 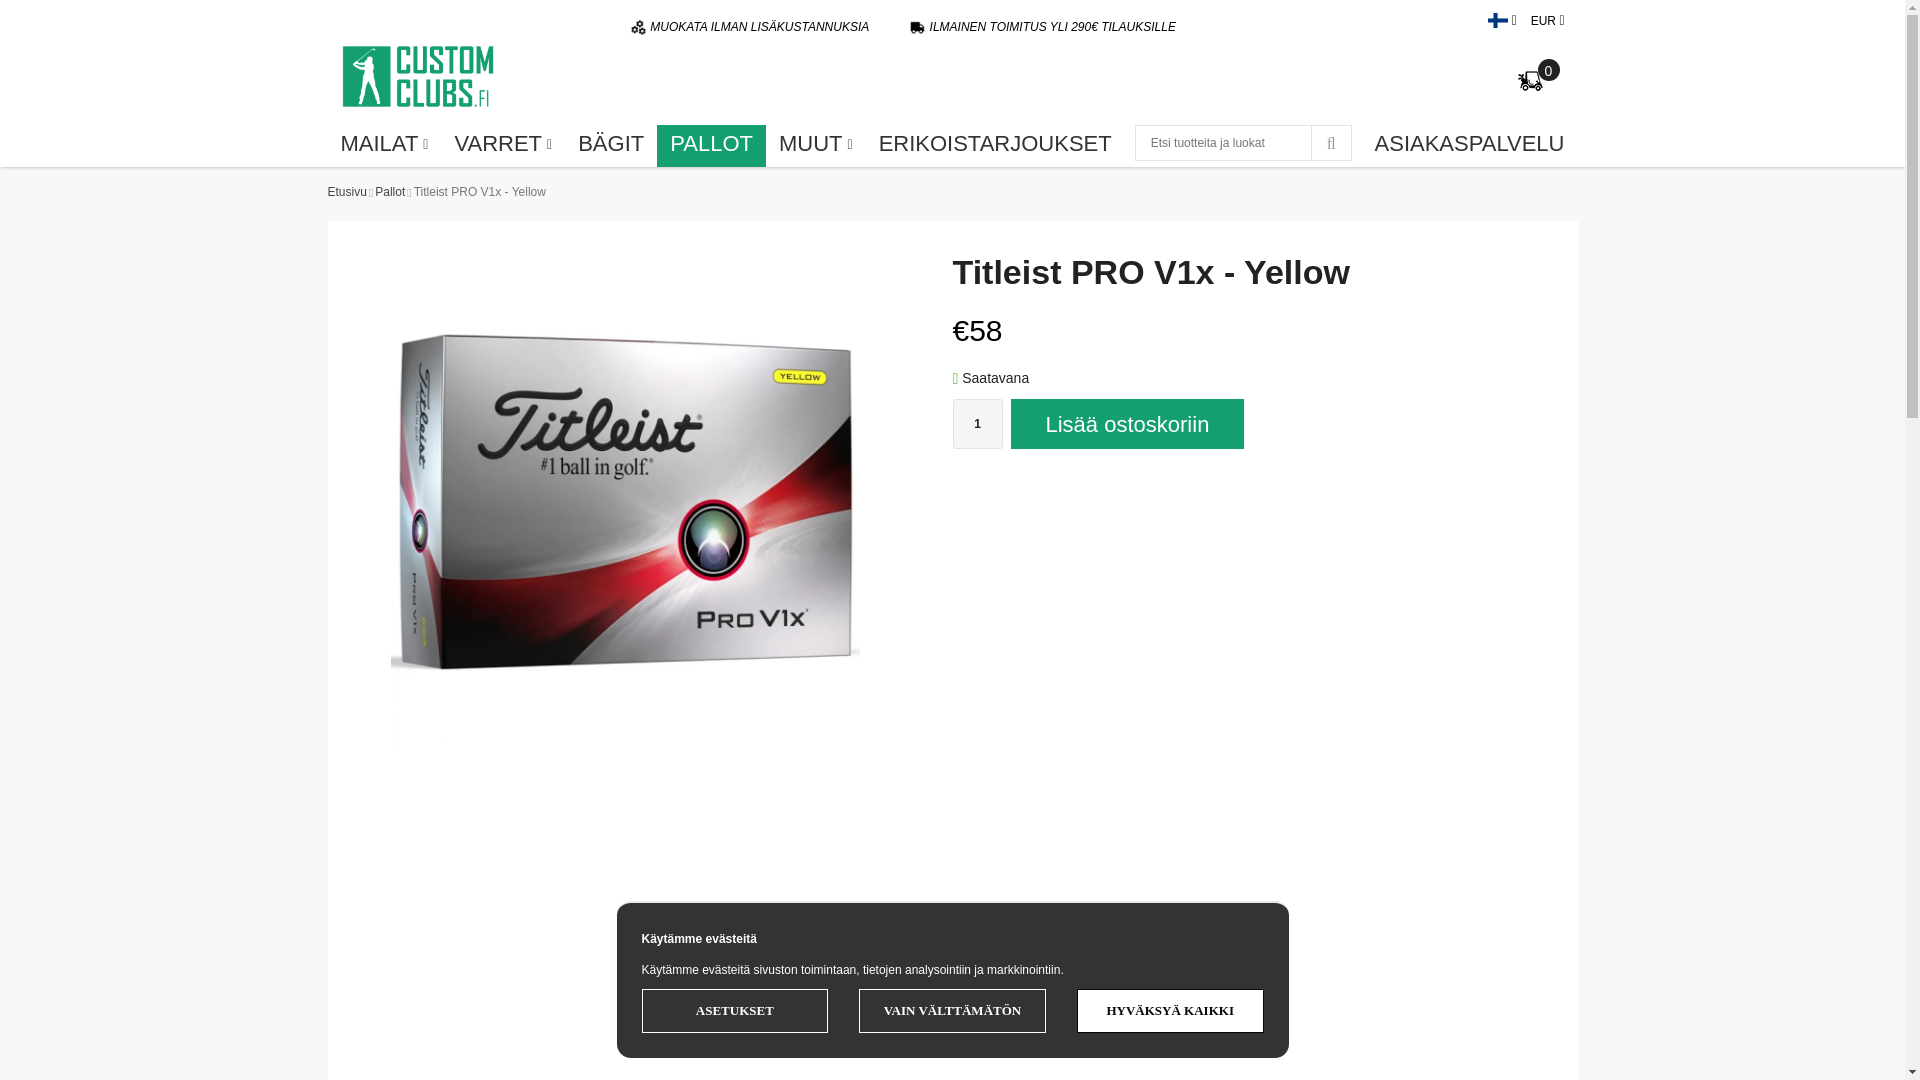 What do you see at coordinates (816, 142) in the screenshot?
I see `MUUT` at bounding box center [816, 142].